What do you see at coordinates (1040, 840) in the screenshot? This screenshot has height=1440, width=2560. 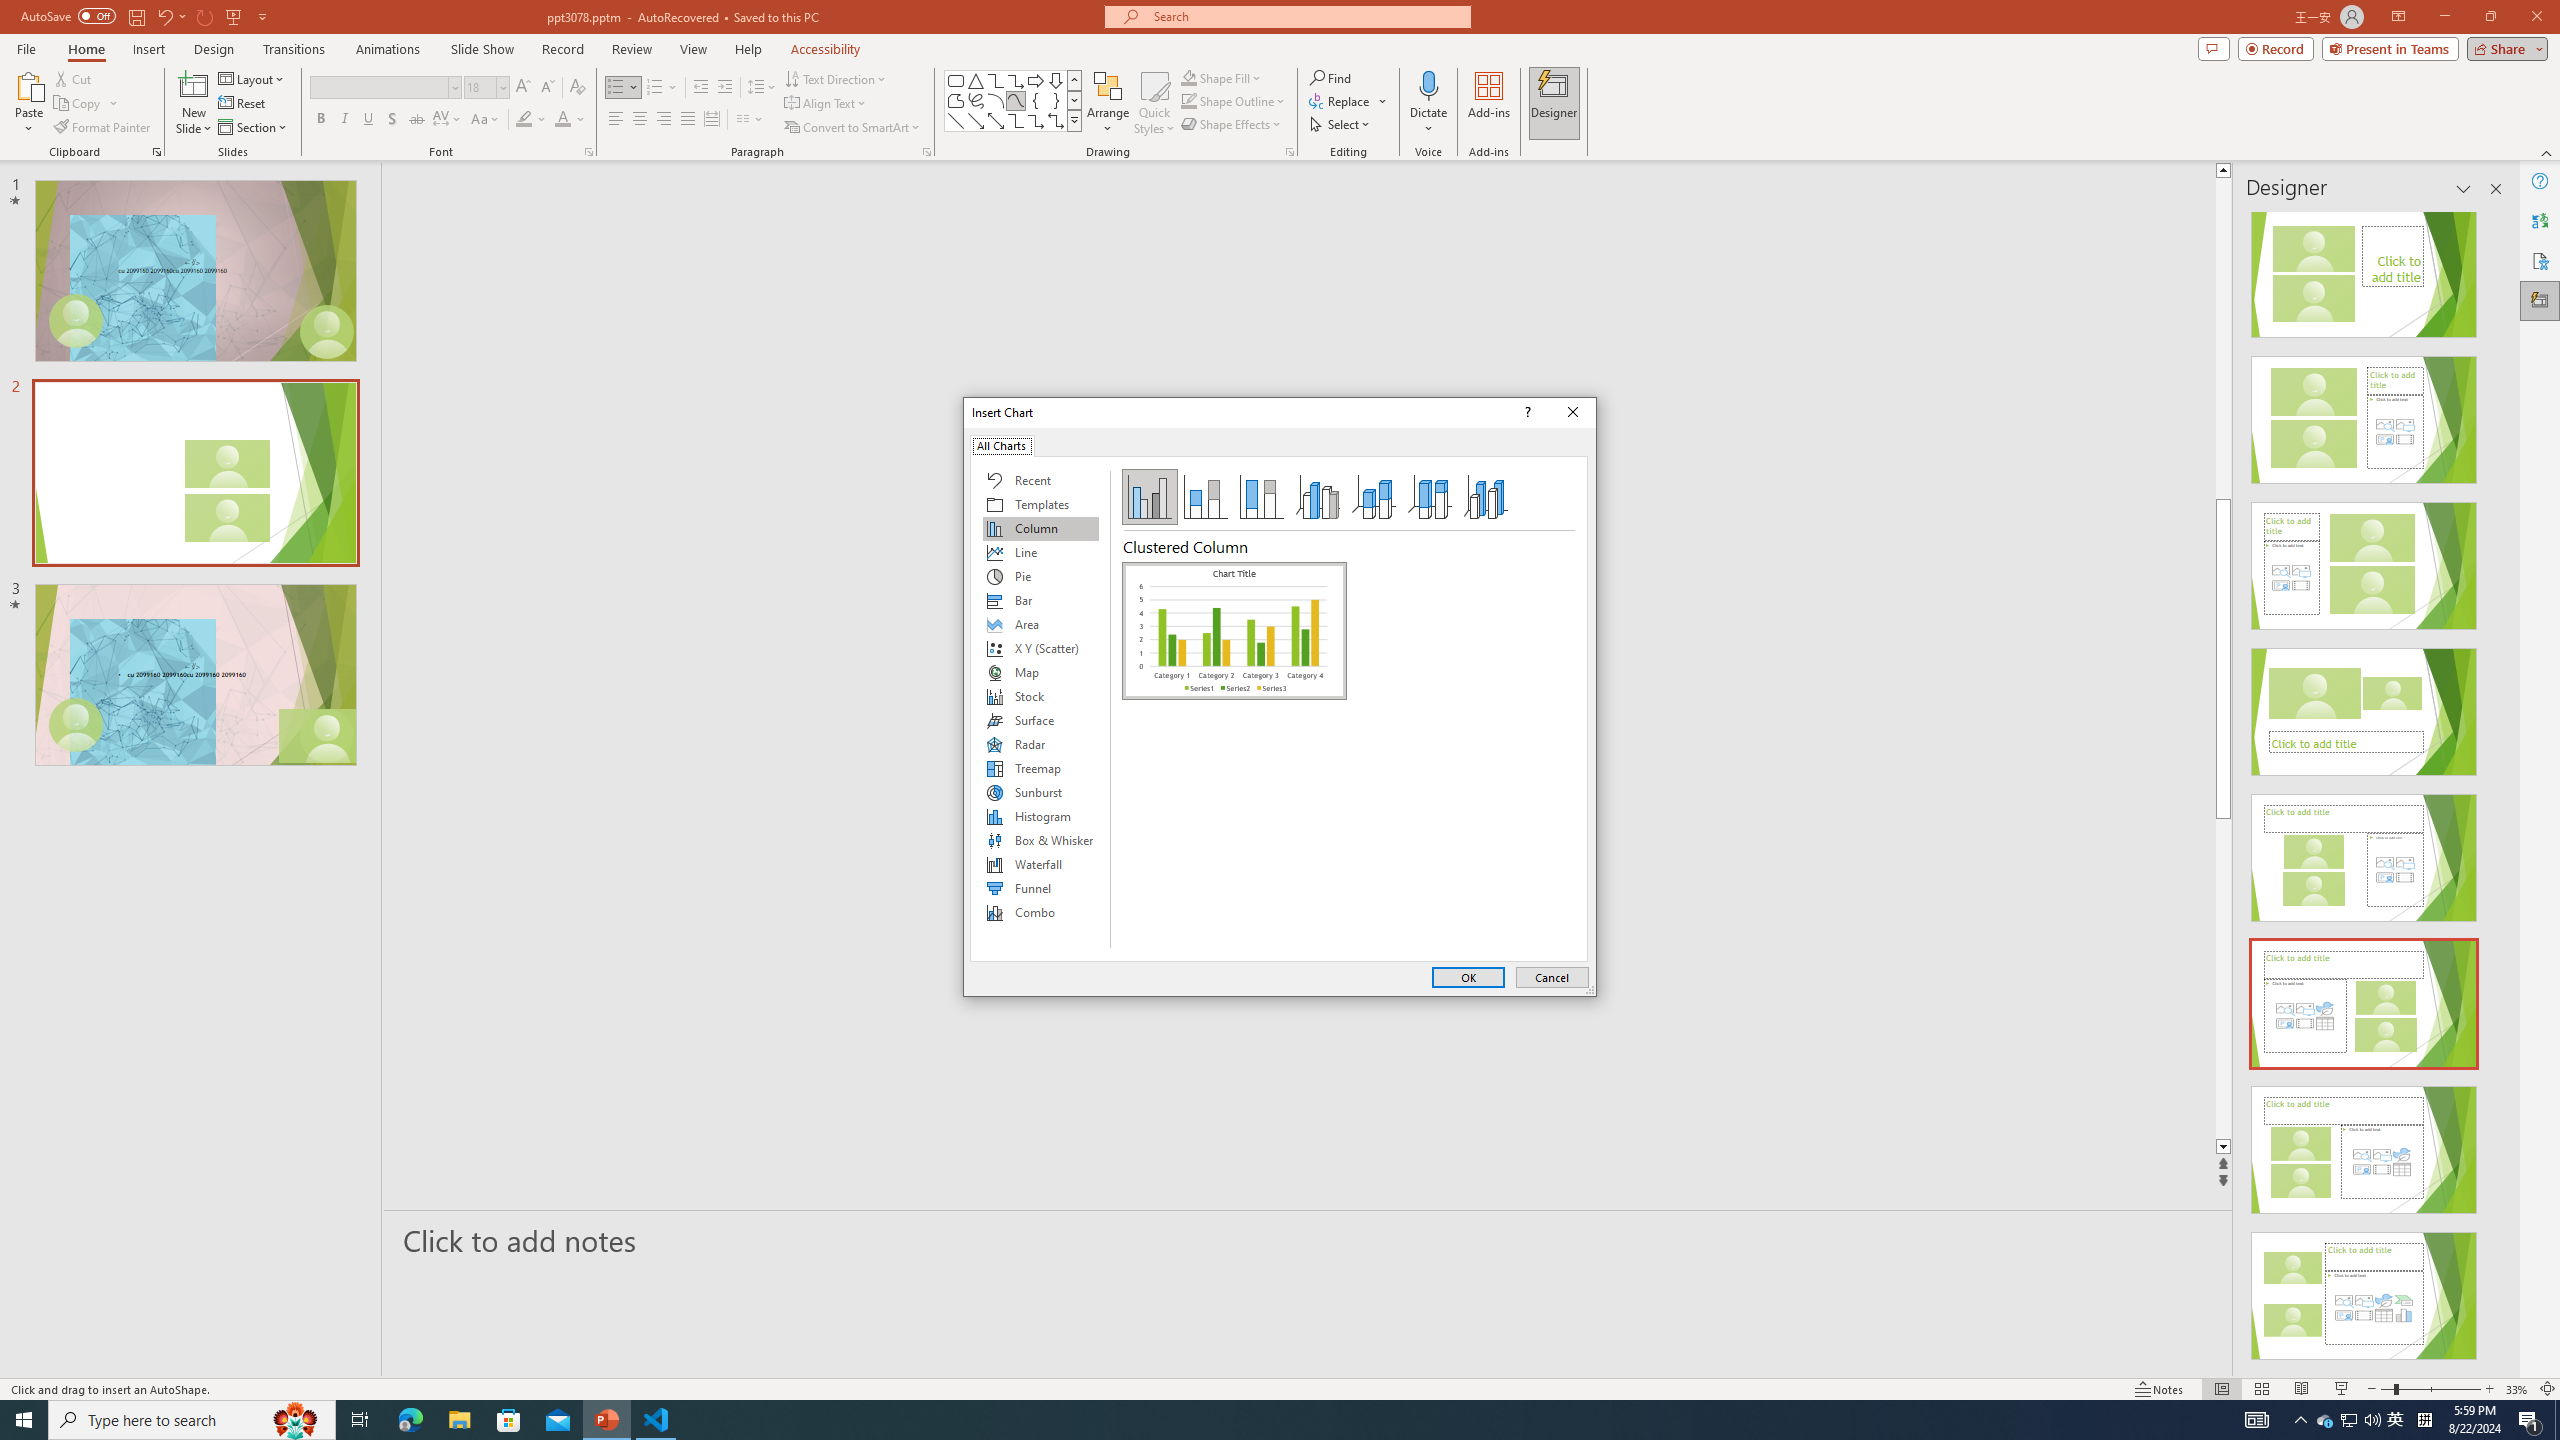 I see `Box & Whisker` at bounding box center [1040, 840].